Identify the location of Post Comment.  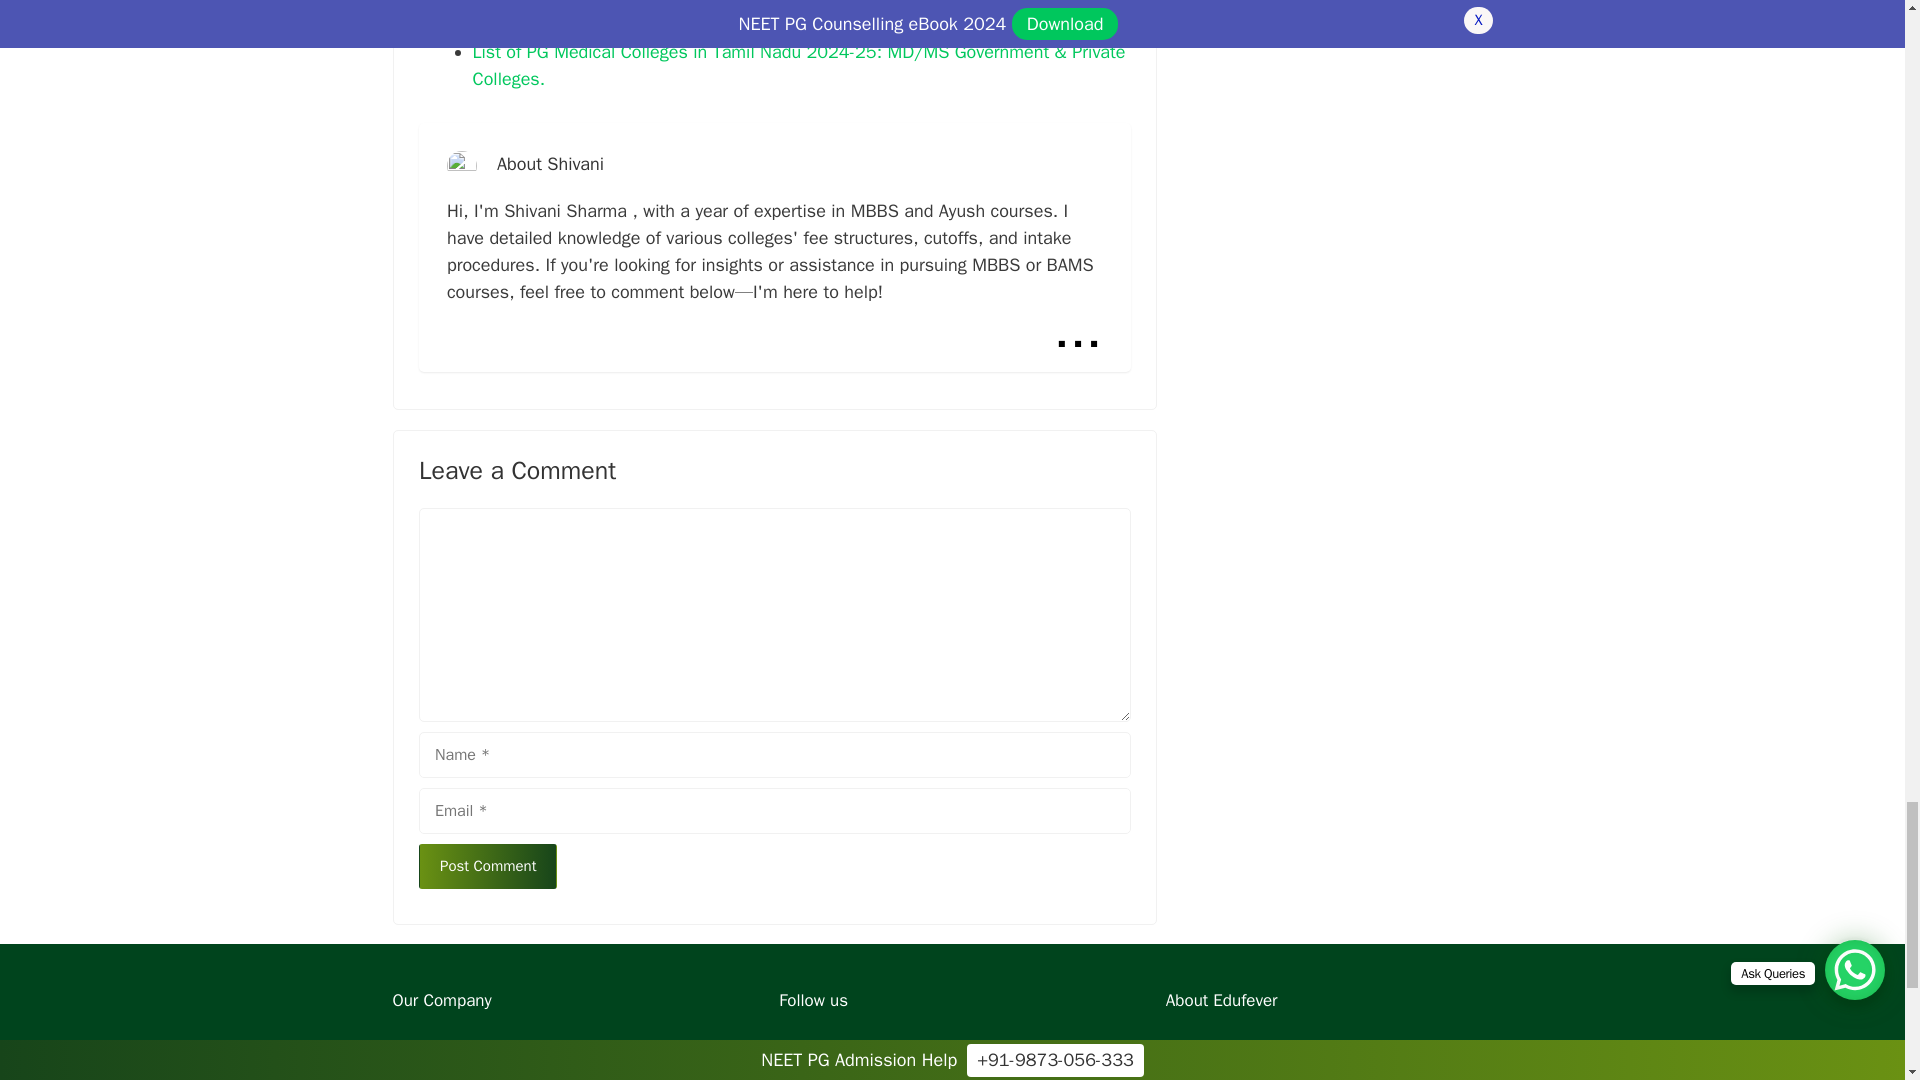
(487, 866).